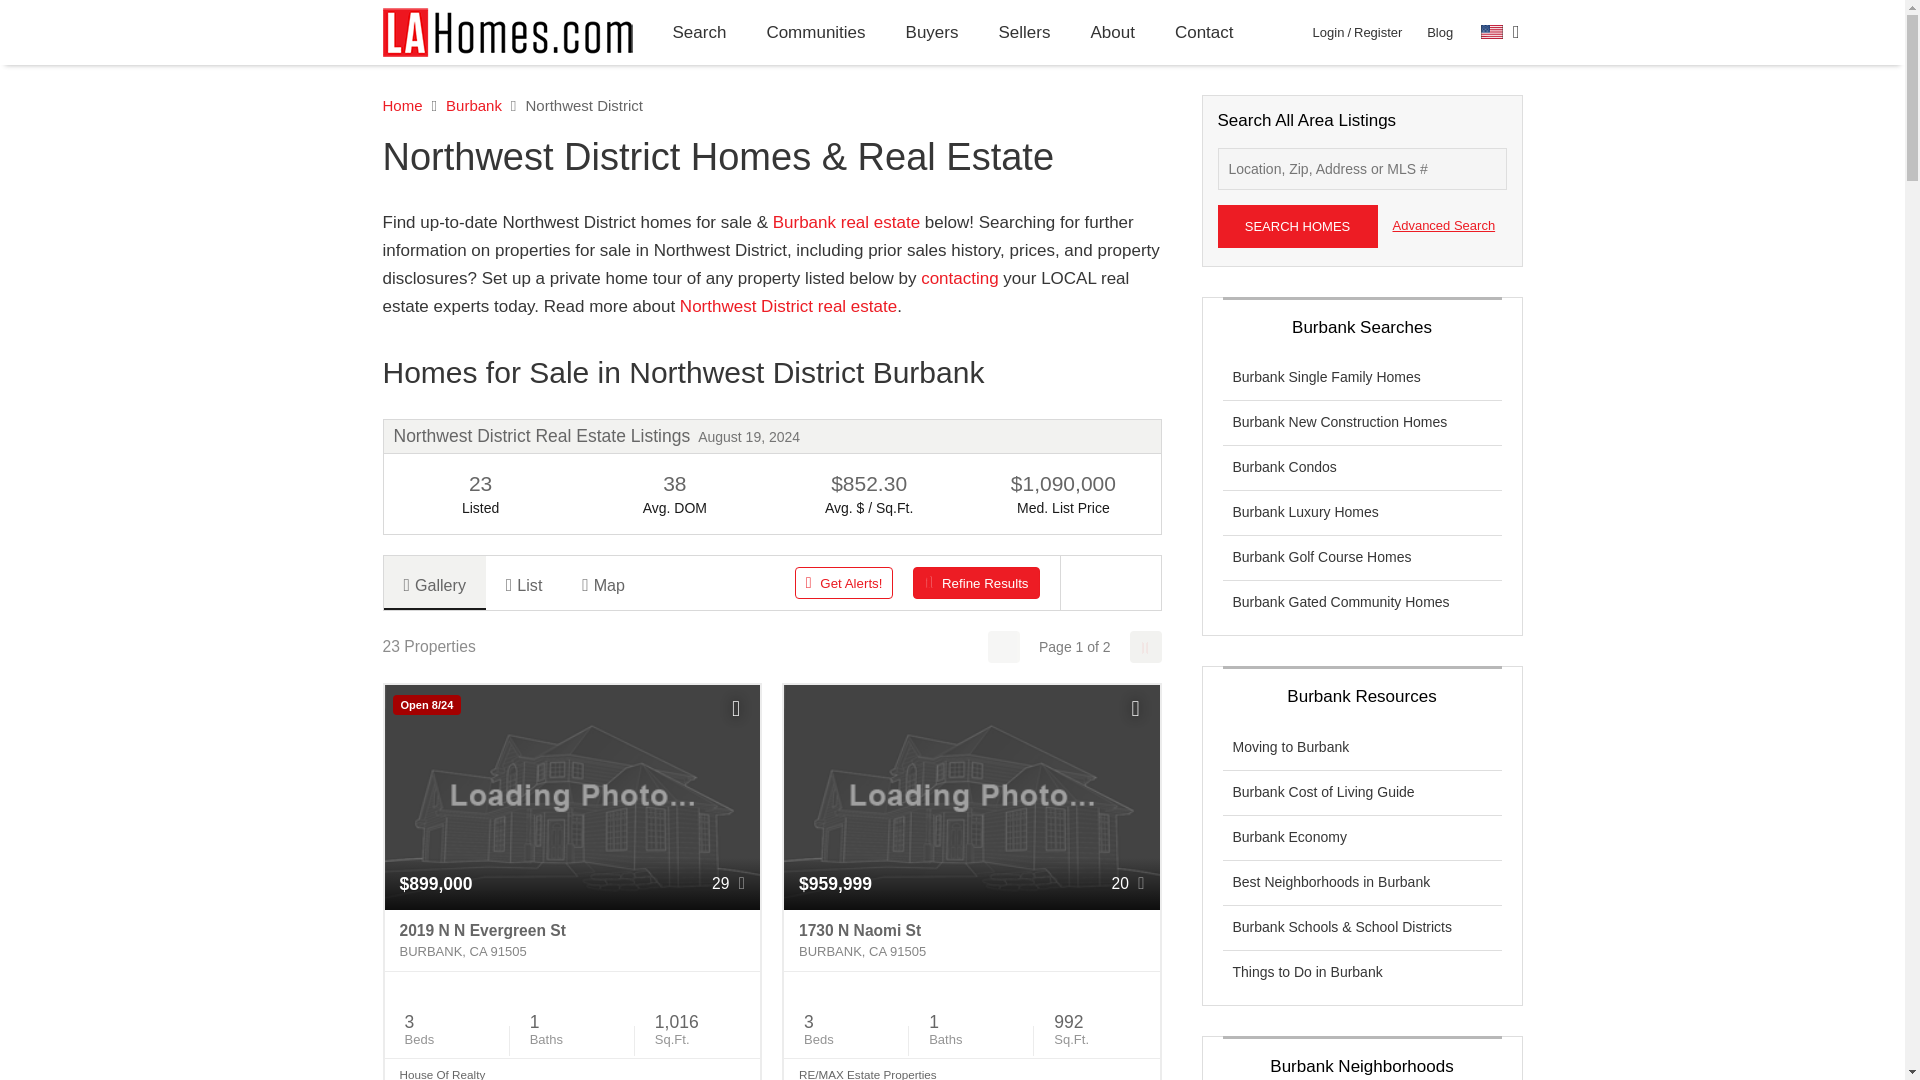 This screenshot has height=1080, width=1920. What do you see at coordinates (932, 32) in the screenshot?
I see `Buyers` at bounding box center [932, 32].